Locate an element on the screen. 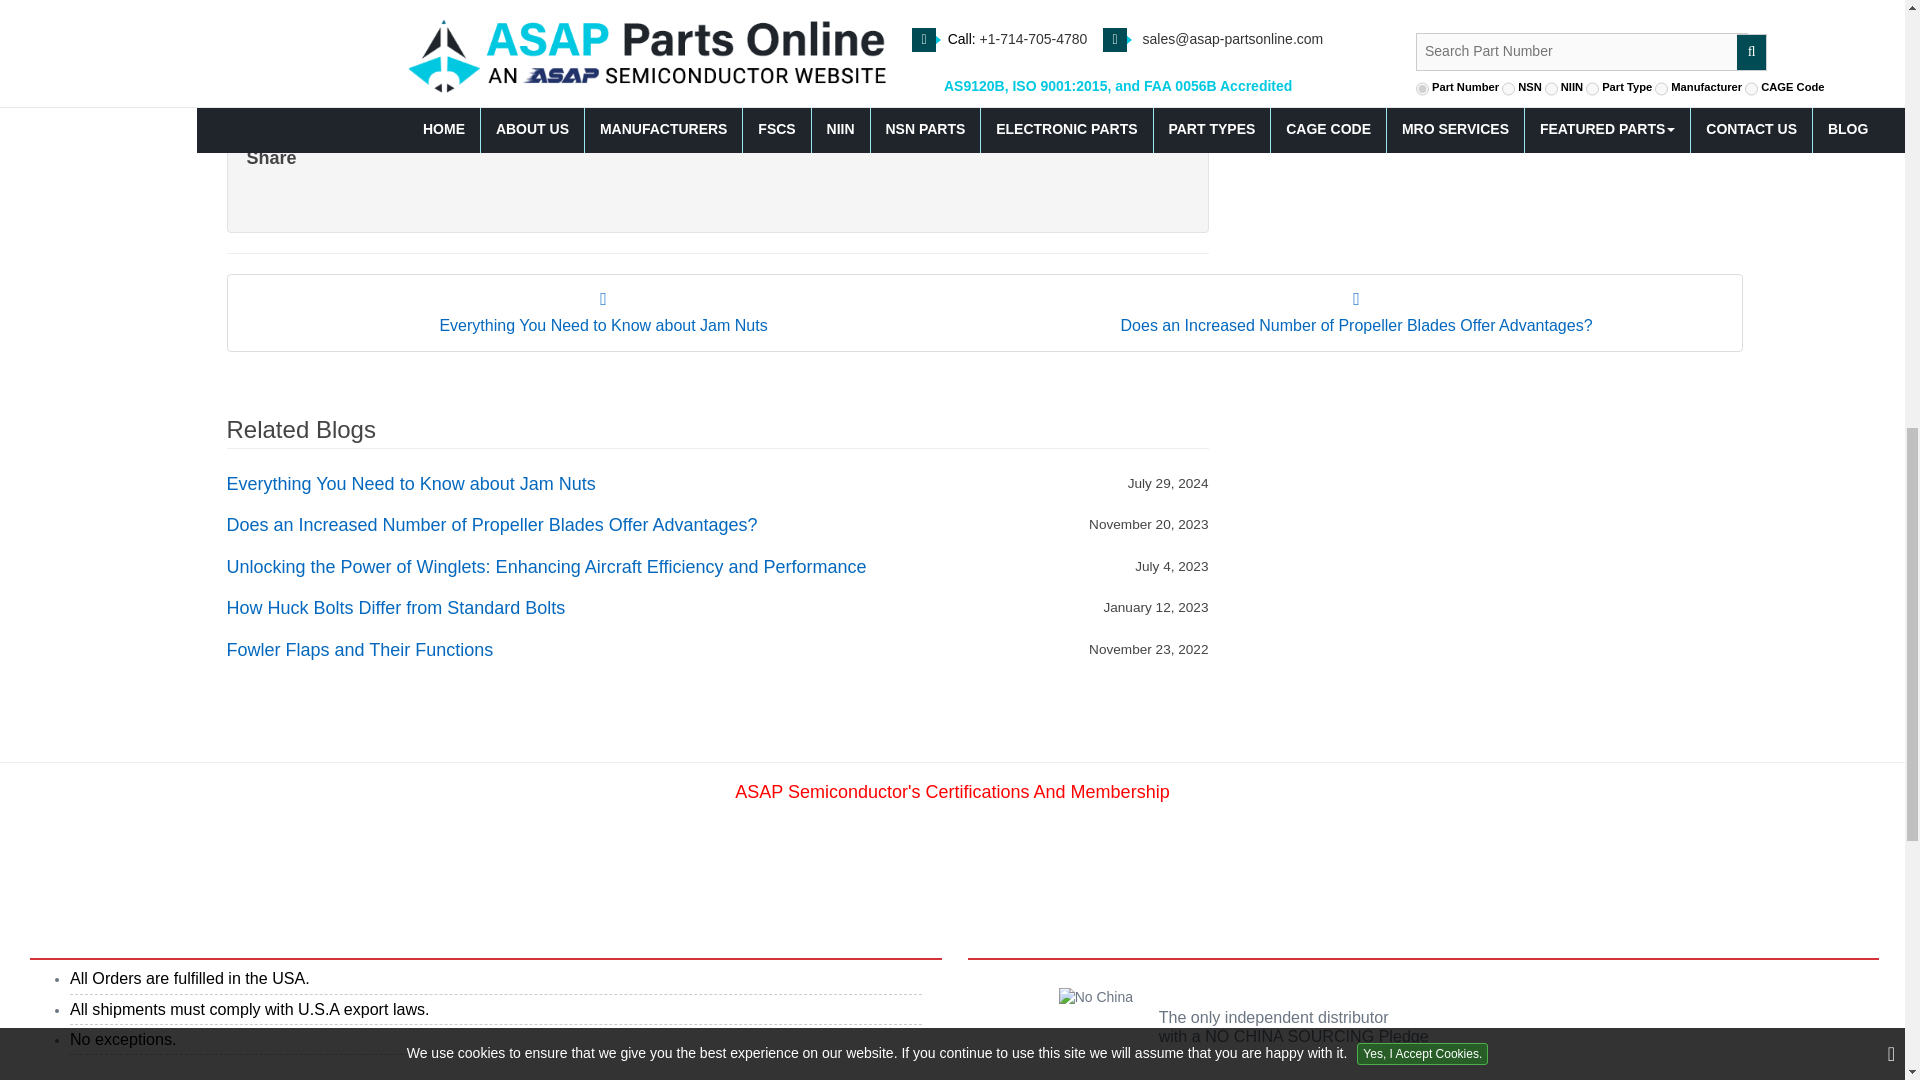 The image size is (1920, 1080). Aviation is located at coordinates (600, 74).